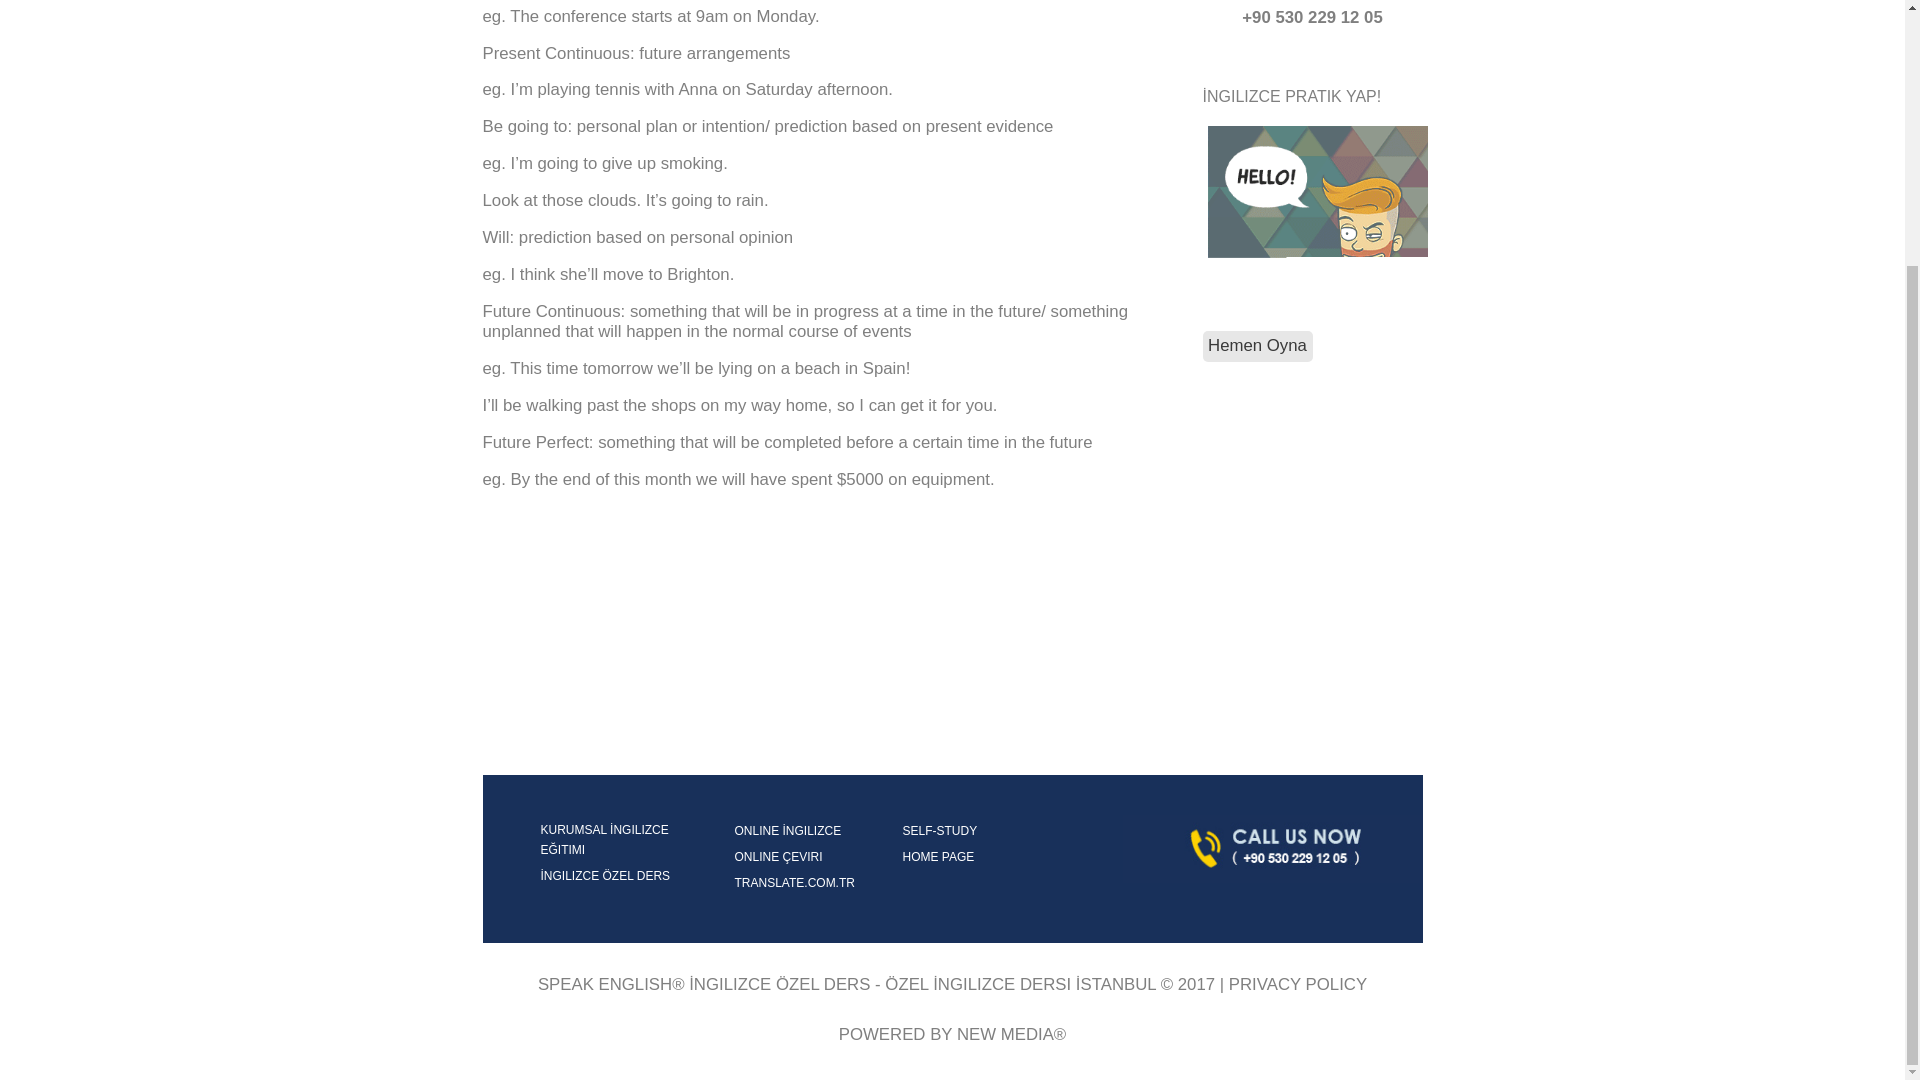 The width and height of the screenshot is (1920, 1080). What do you see at coordinates (1256, 345) in the screenshot?
I see `Hemen Oyna` at bounding box center [1256, 345].